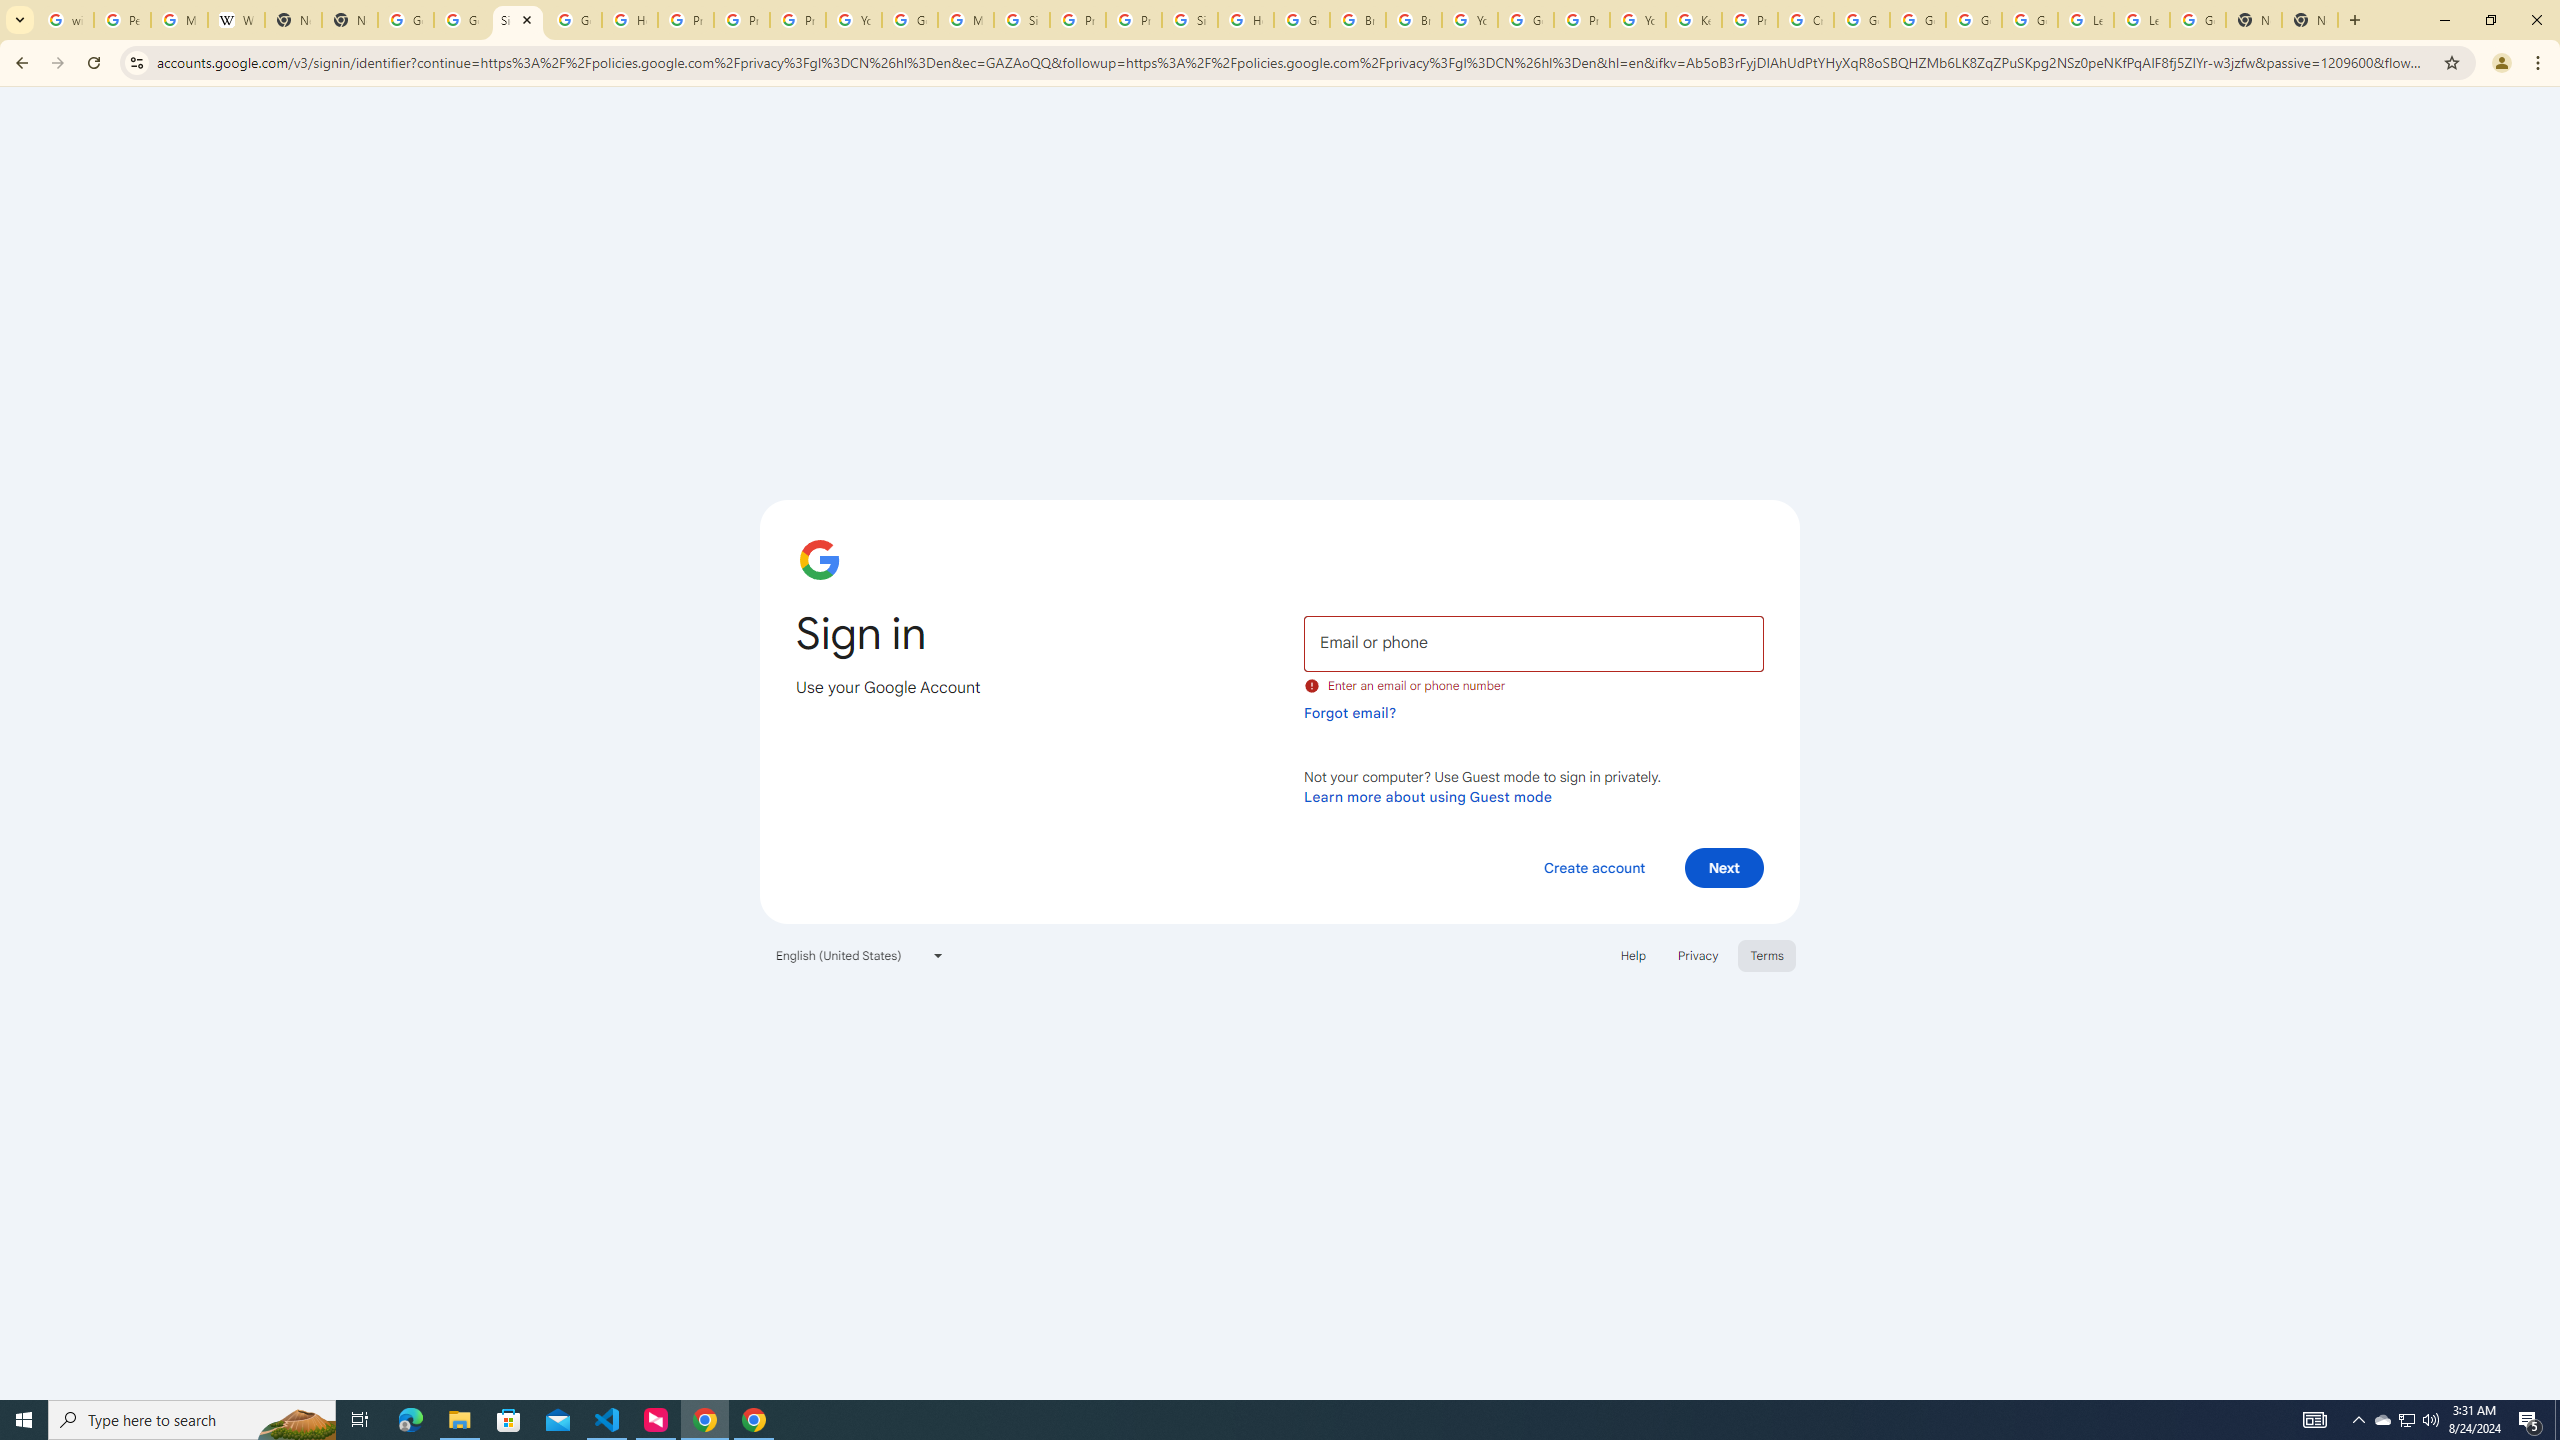 The height and width of the screenshot is (1440, 2560). I want to click on Google Account, so click(2197, 20).